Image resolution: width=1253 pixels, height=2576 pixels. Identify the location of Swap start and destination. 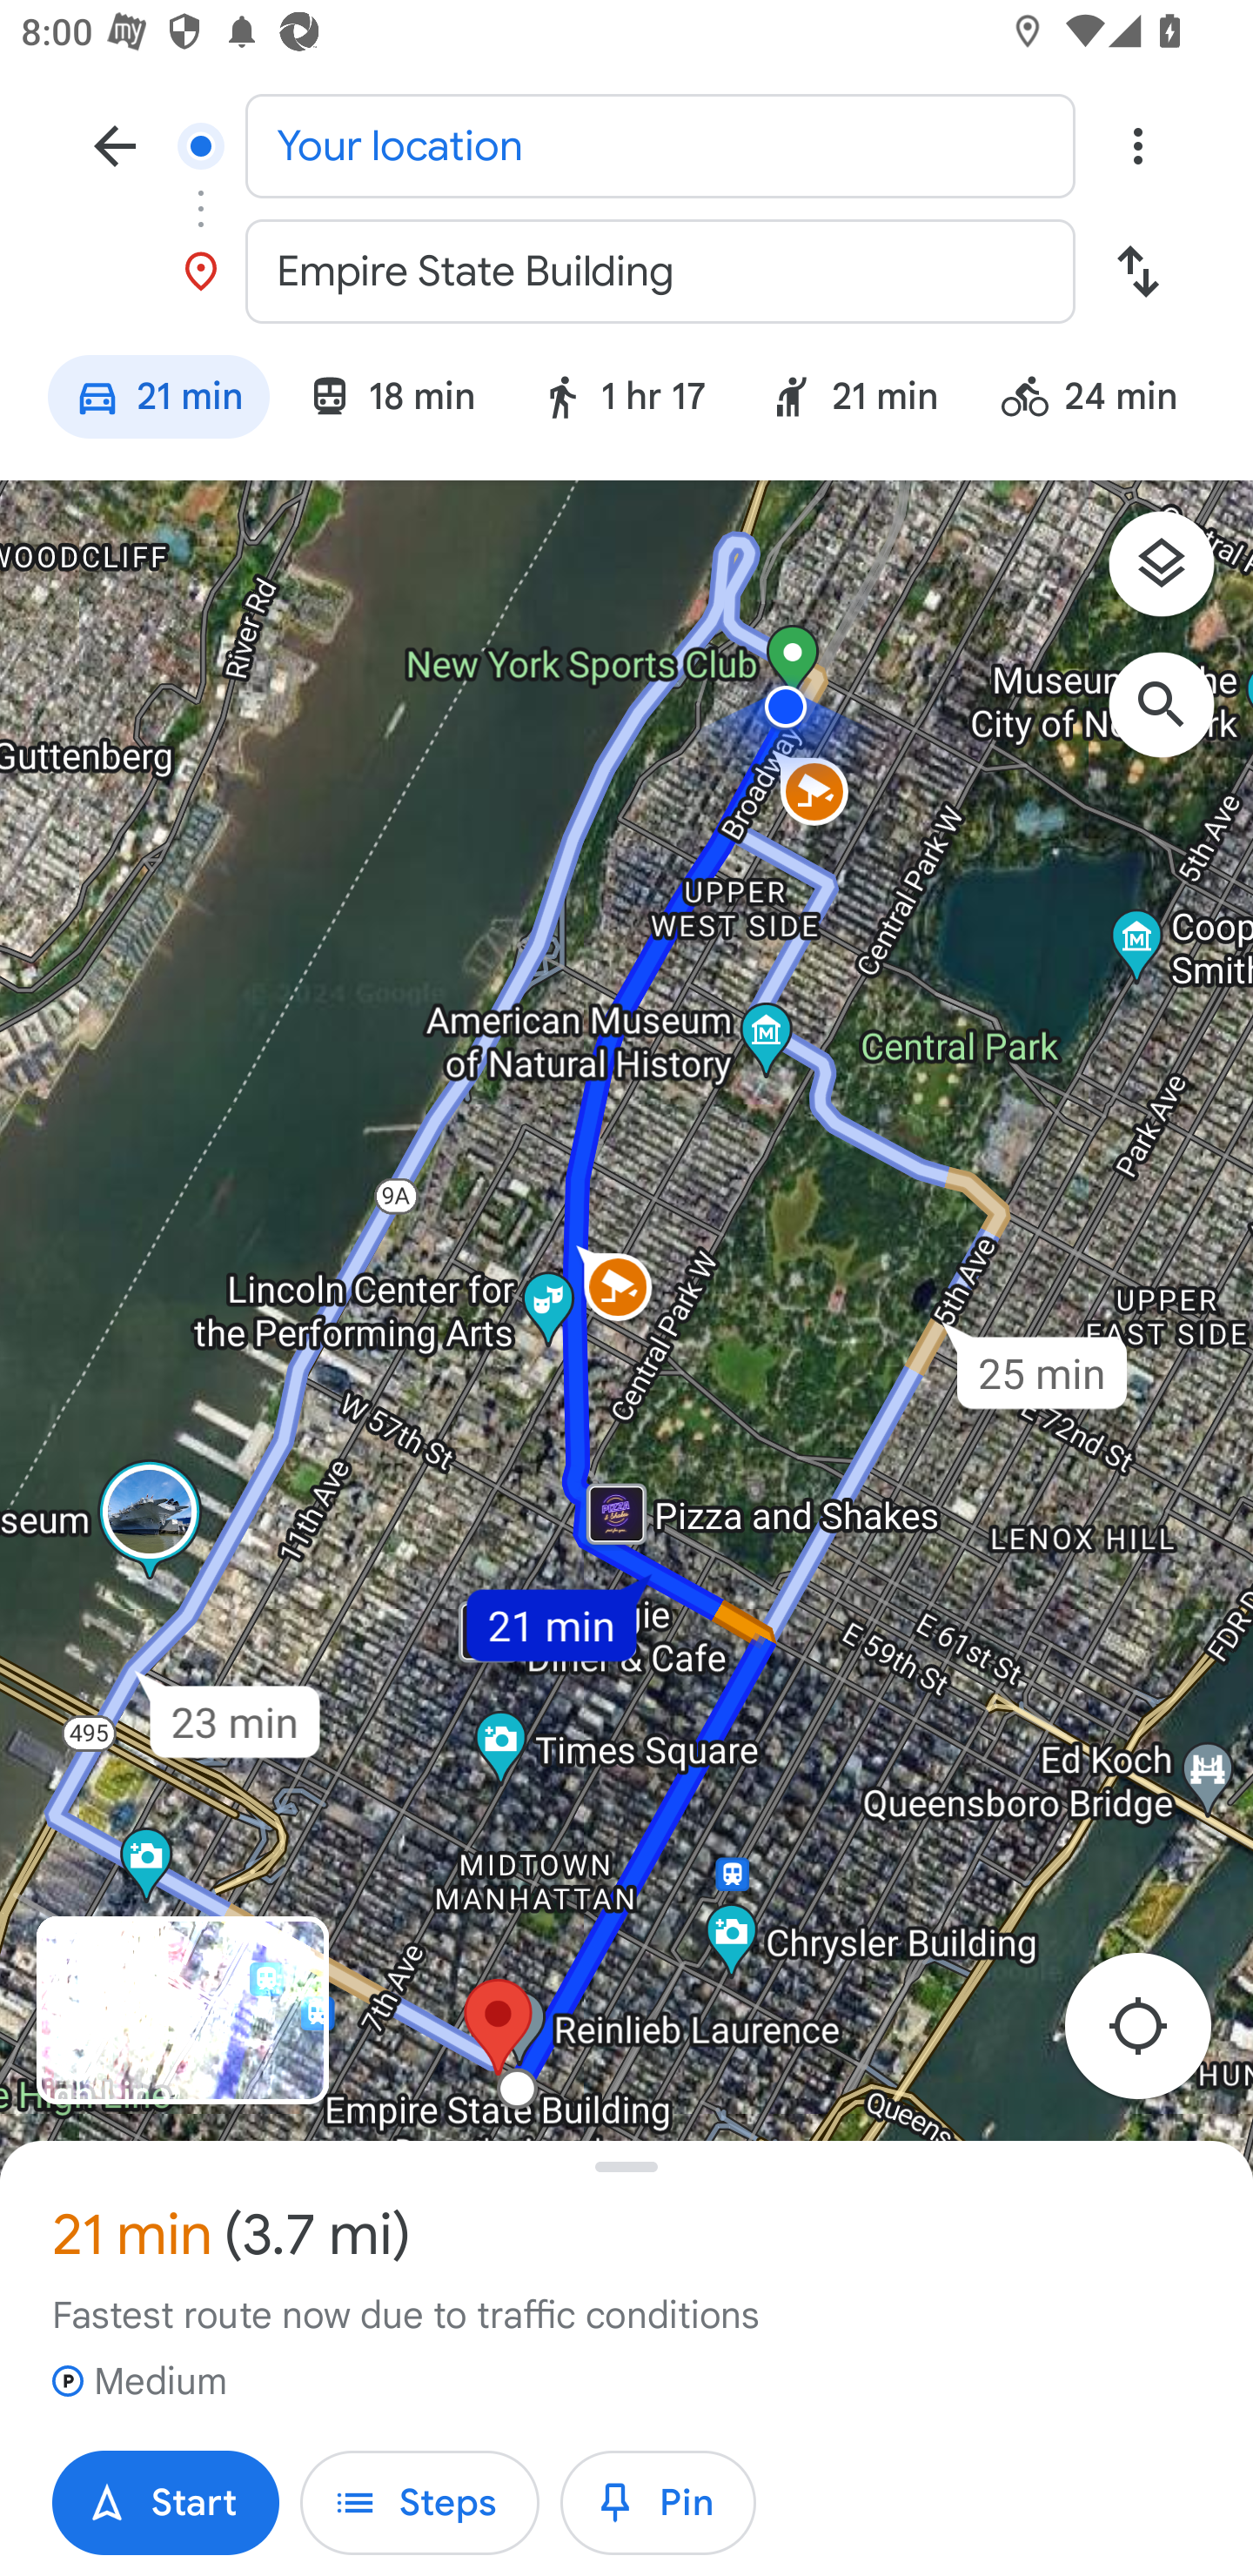
(1137, 272).